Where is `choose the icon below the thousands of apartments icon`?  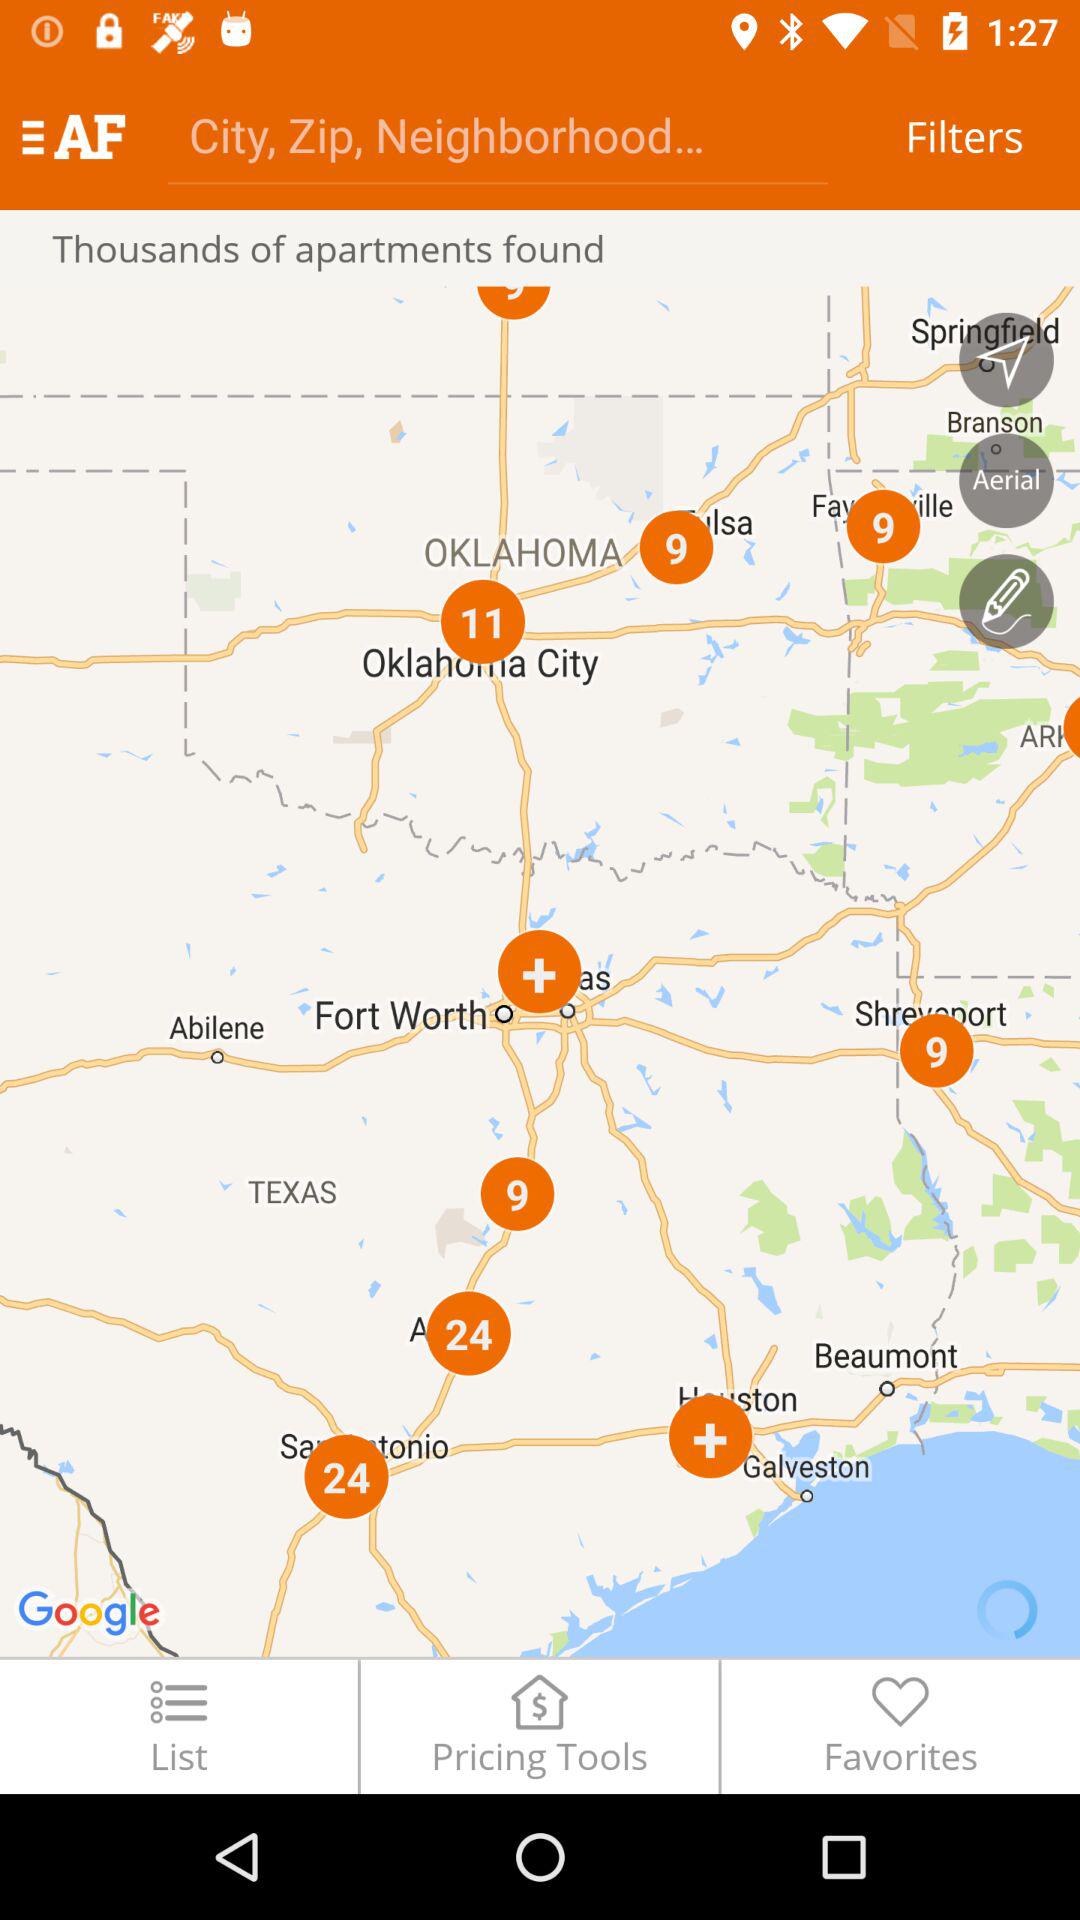
choose the icon below the thousands of apartments icon is located at coordinates (540, 971).